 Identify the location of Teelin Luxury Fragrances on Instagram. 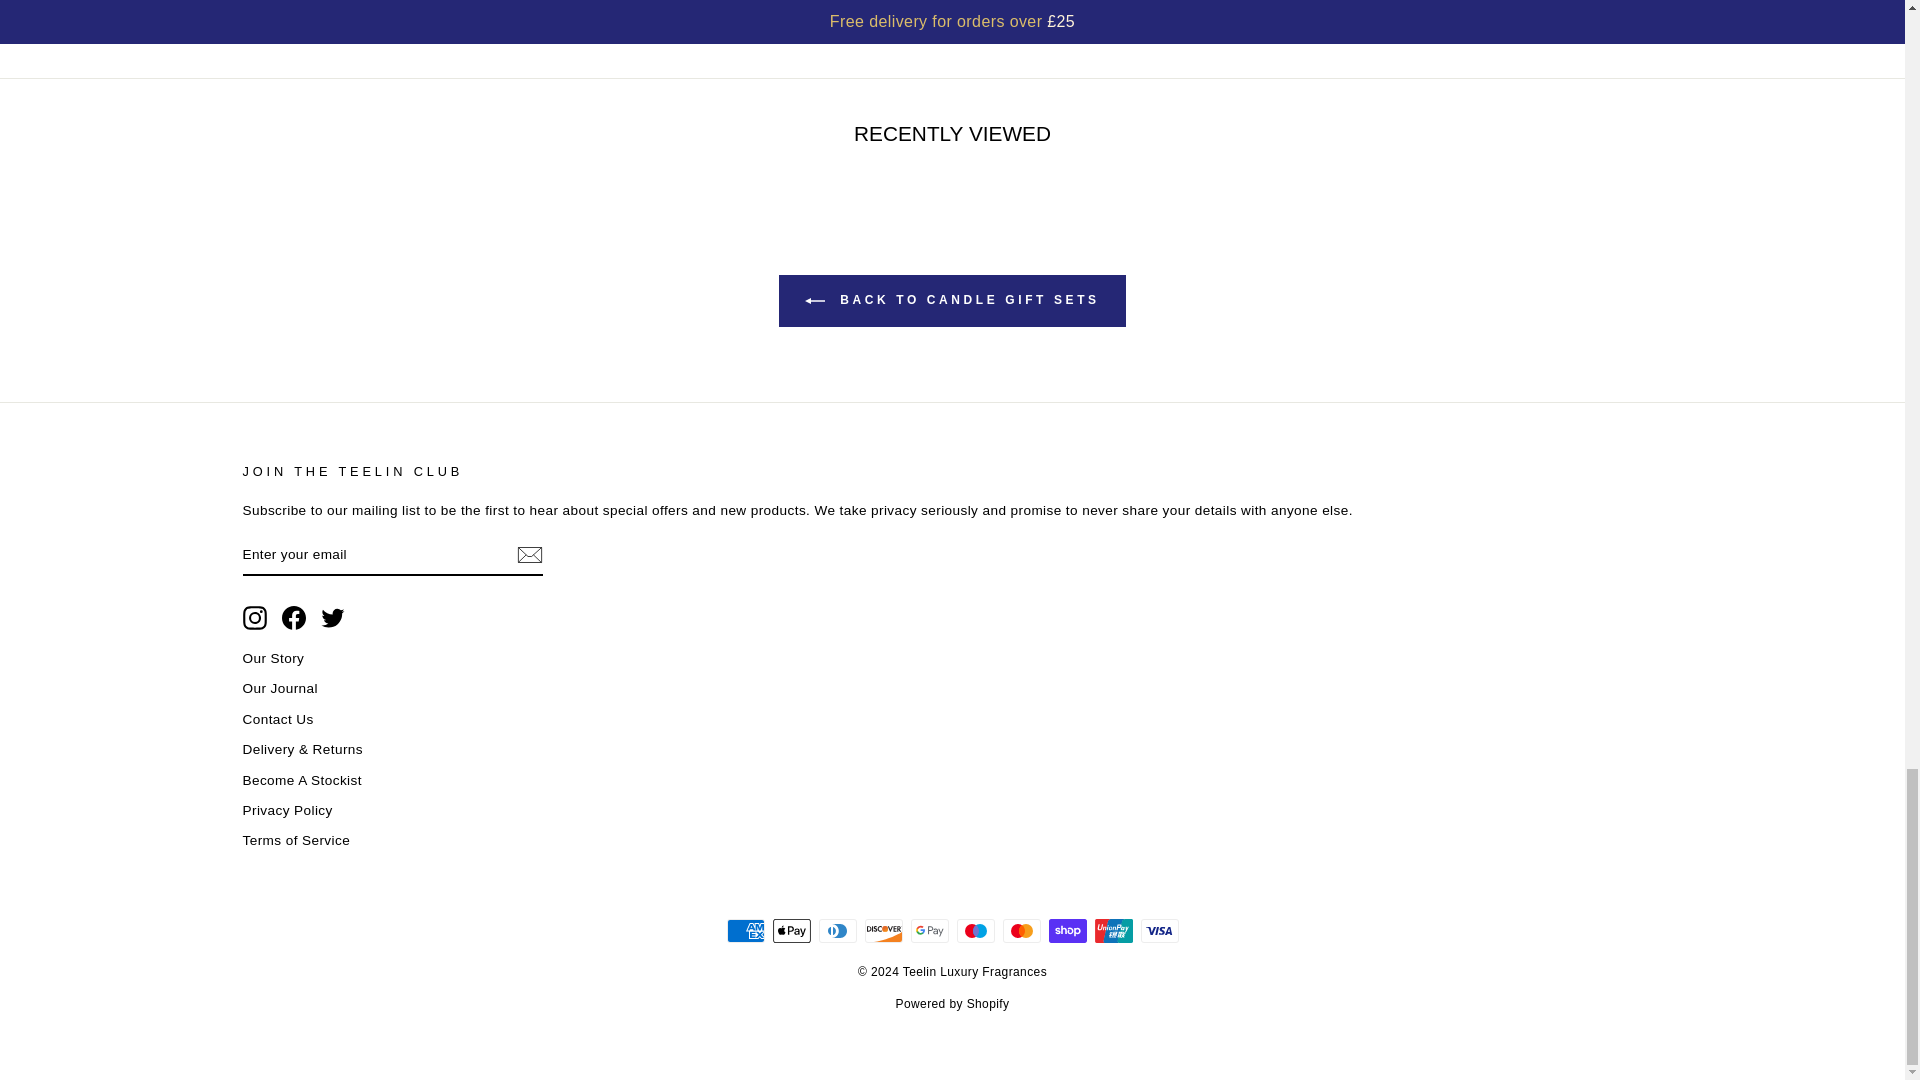
(254, 617).